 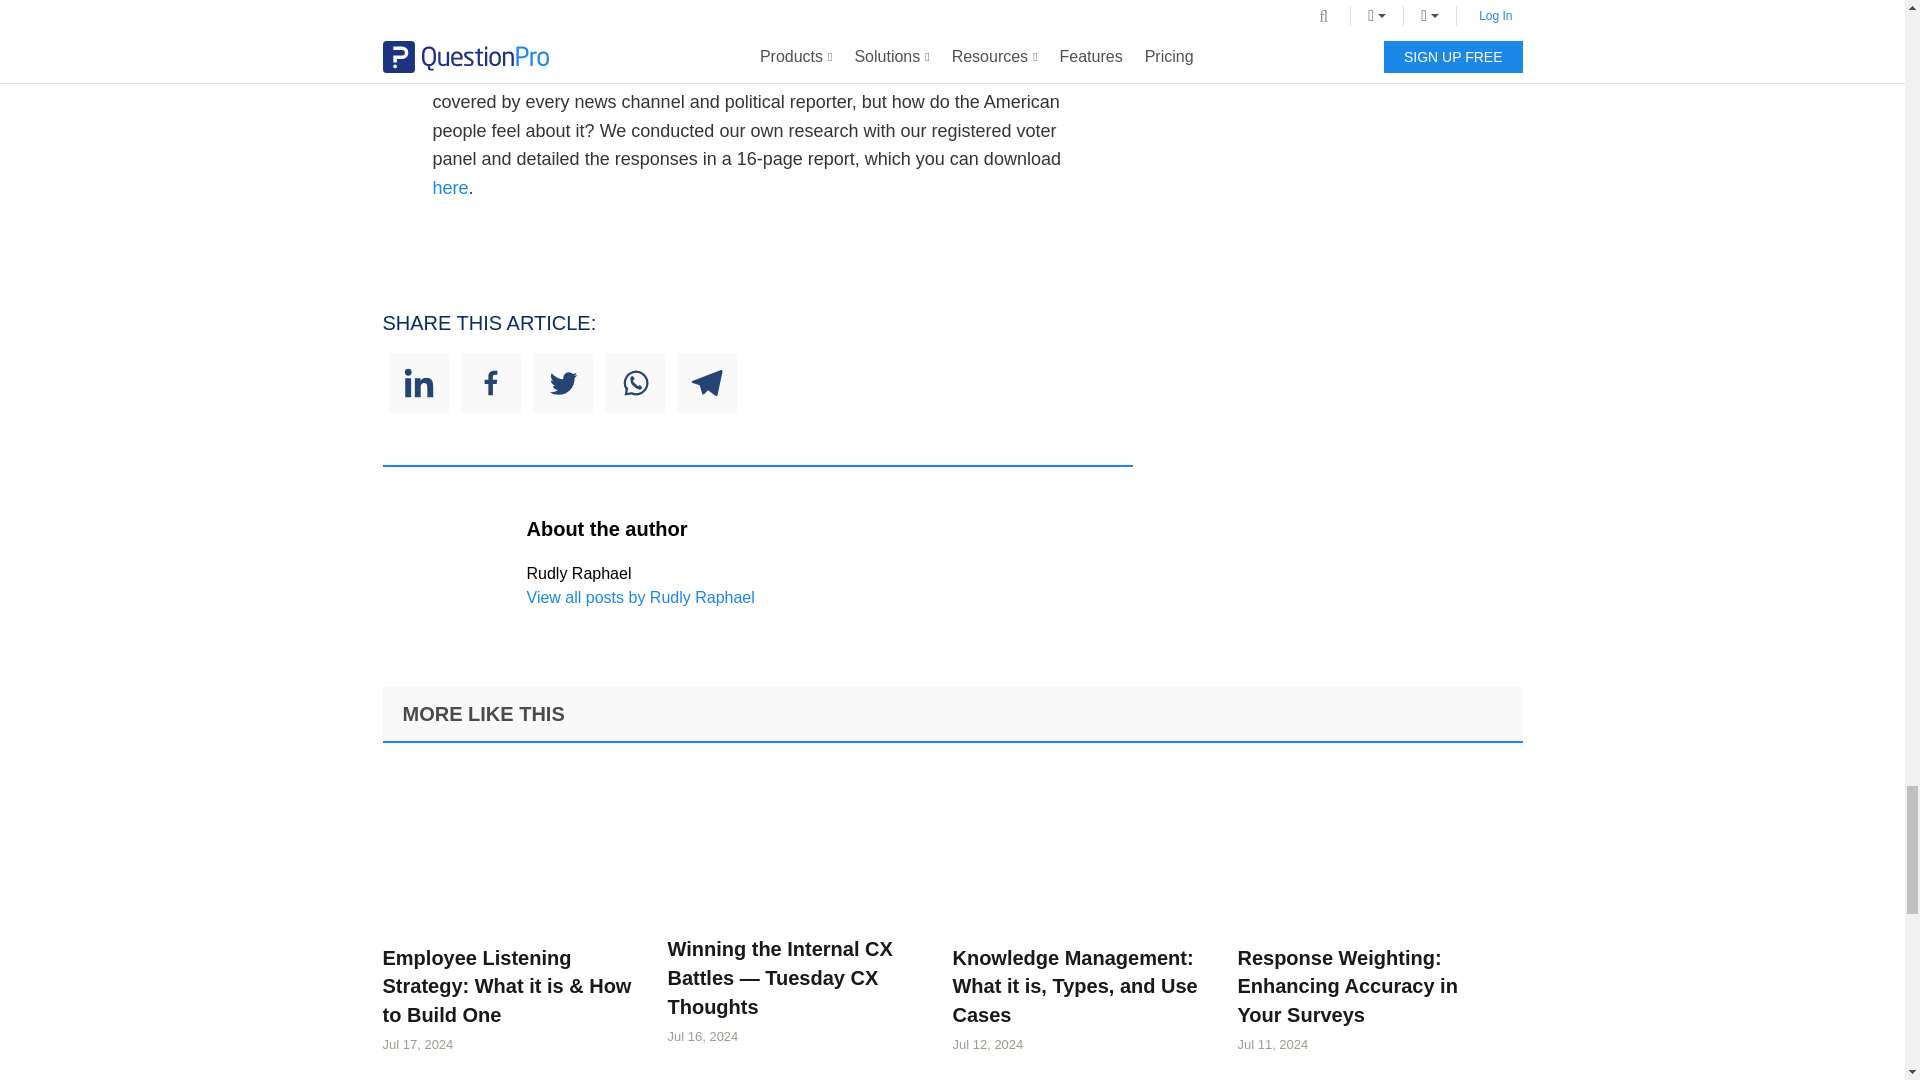 What do you see at coordinates (417, 382) in the screenshot?
I see `Linkedin` at bounding box center [417, 382].